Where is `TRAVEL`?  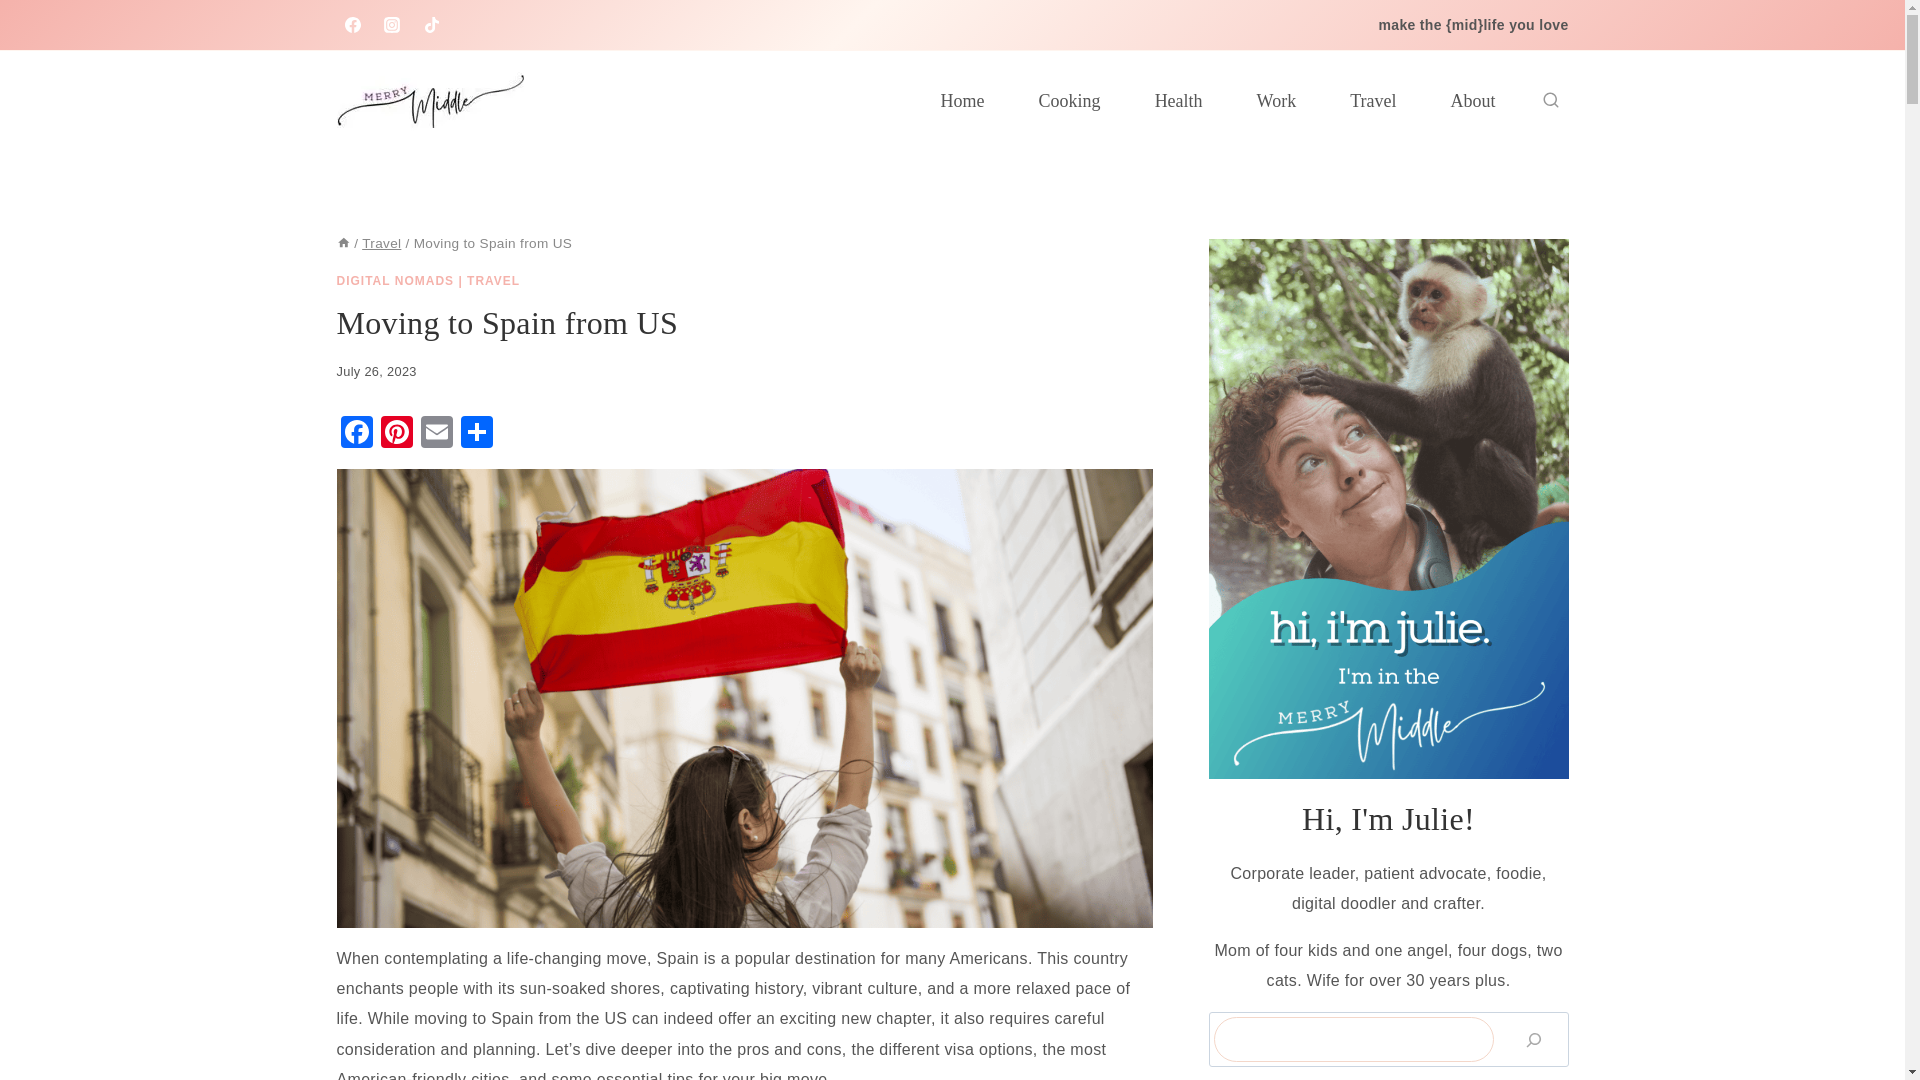
TRAVEL is located at coordinates (493, 281).